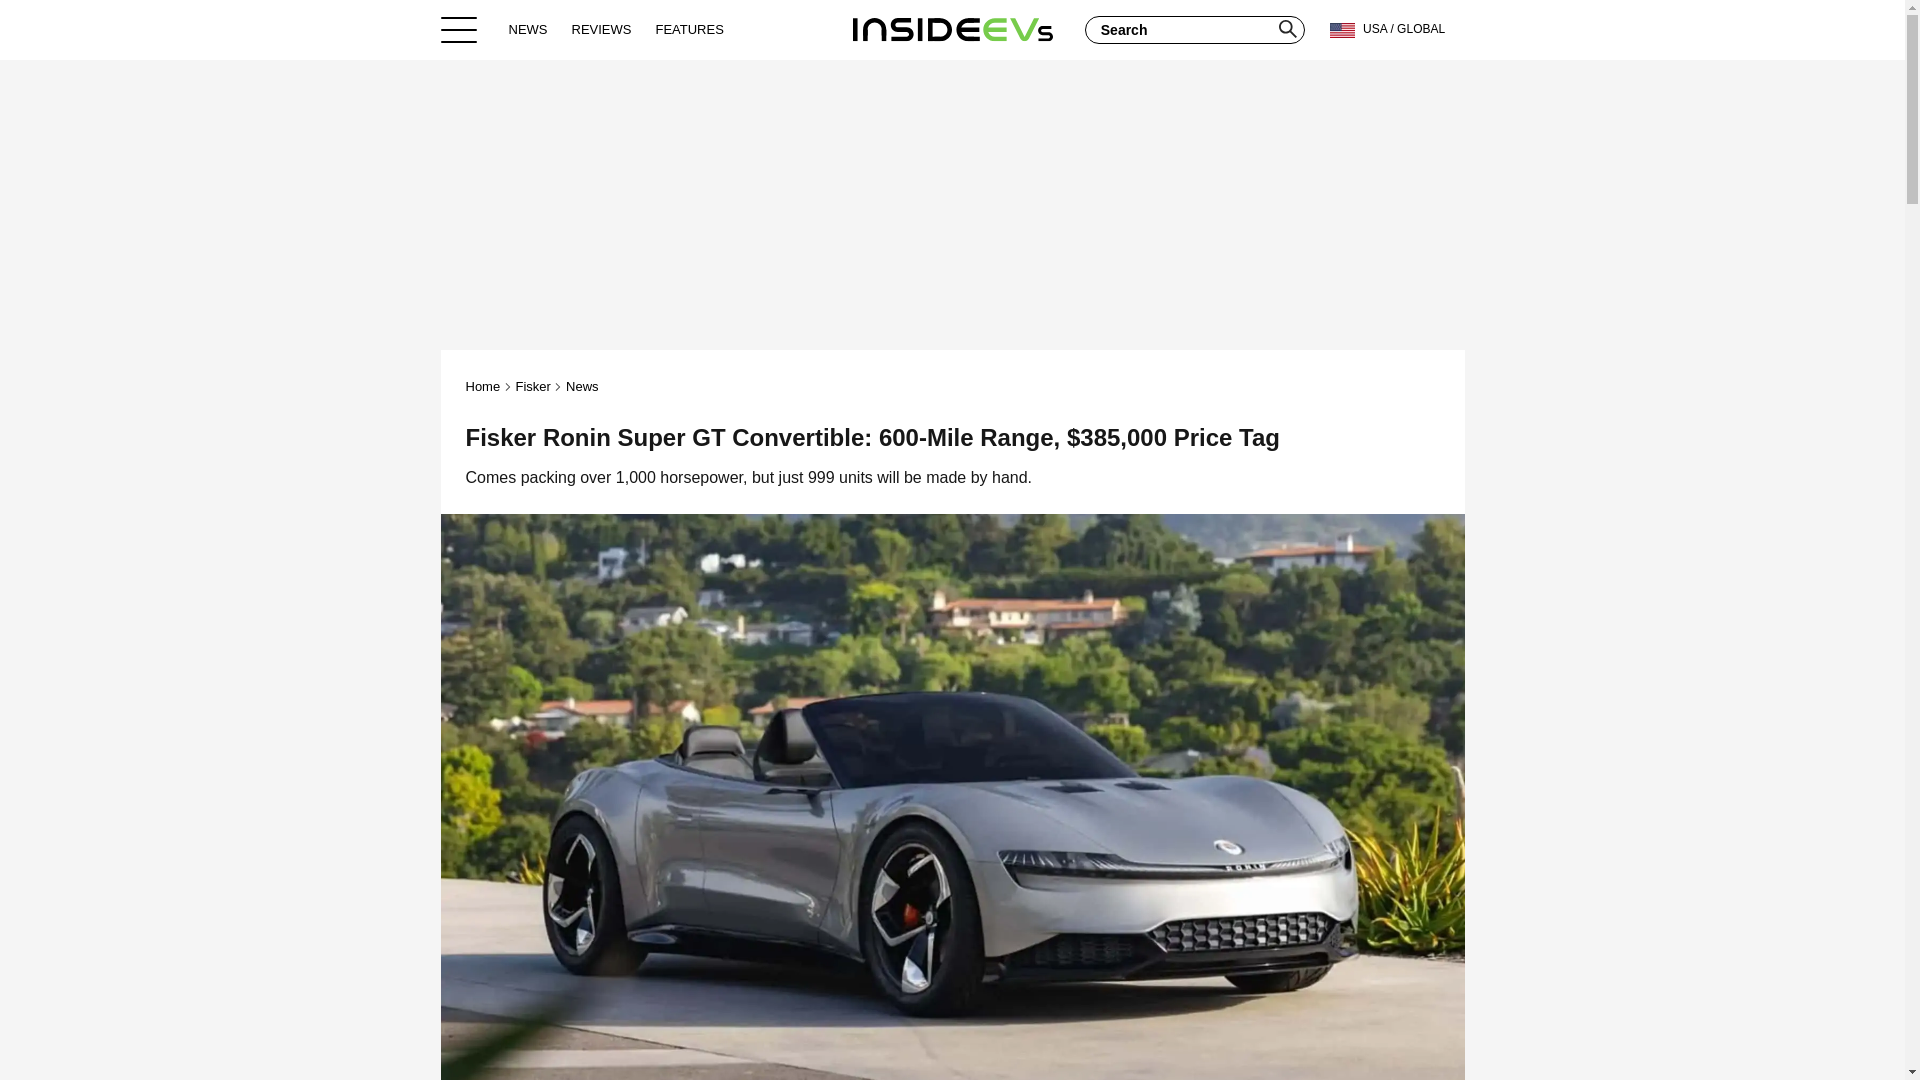  What do you see at coordinates (484, 386) in the screenshot?
I see `Home` at bounding box center [484, 386].